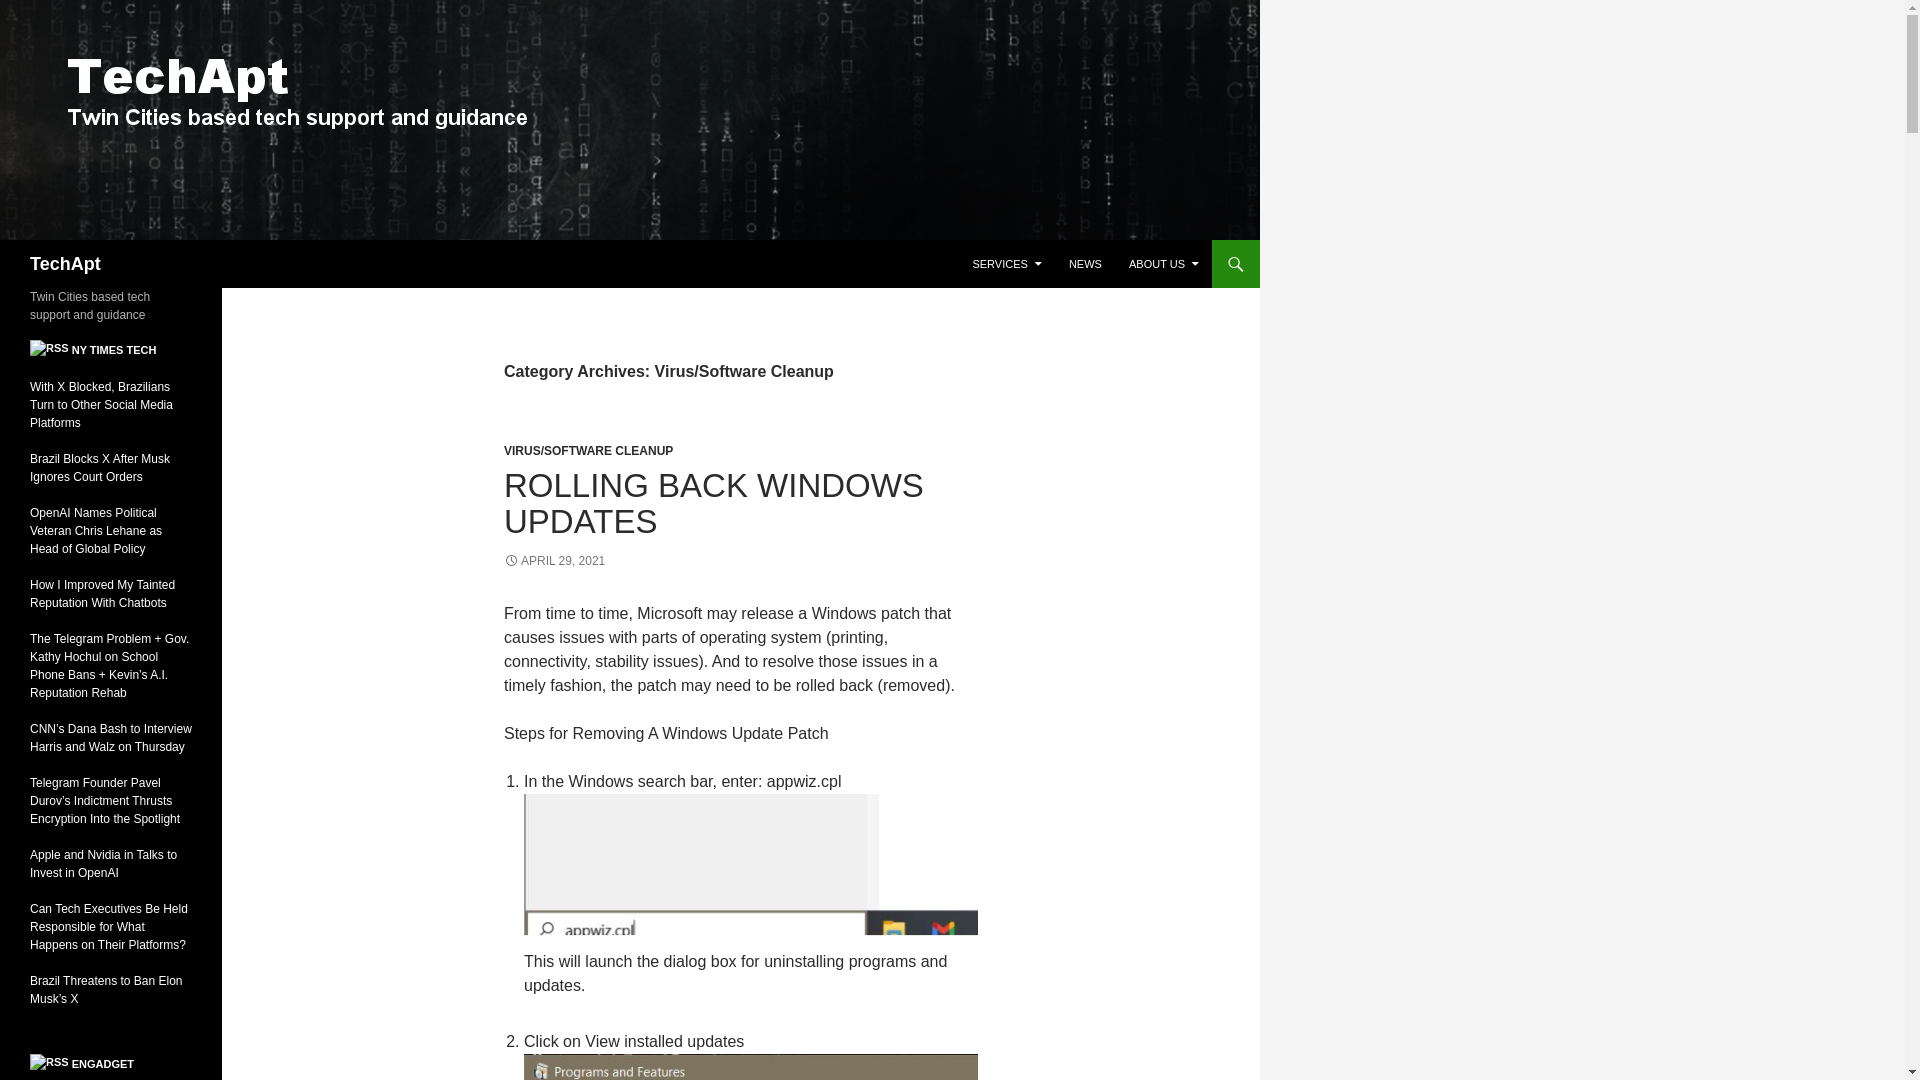 This screenshot has height=1080, width=1920. What do you see at coordinates (554, 561) in the screenshot?
I see `APRIL 29, 2021` at bounding box center [554, 561].